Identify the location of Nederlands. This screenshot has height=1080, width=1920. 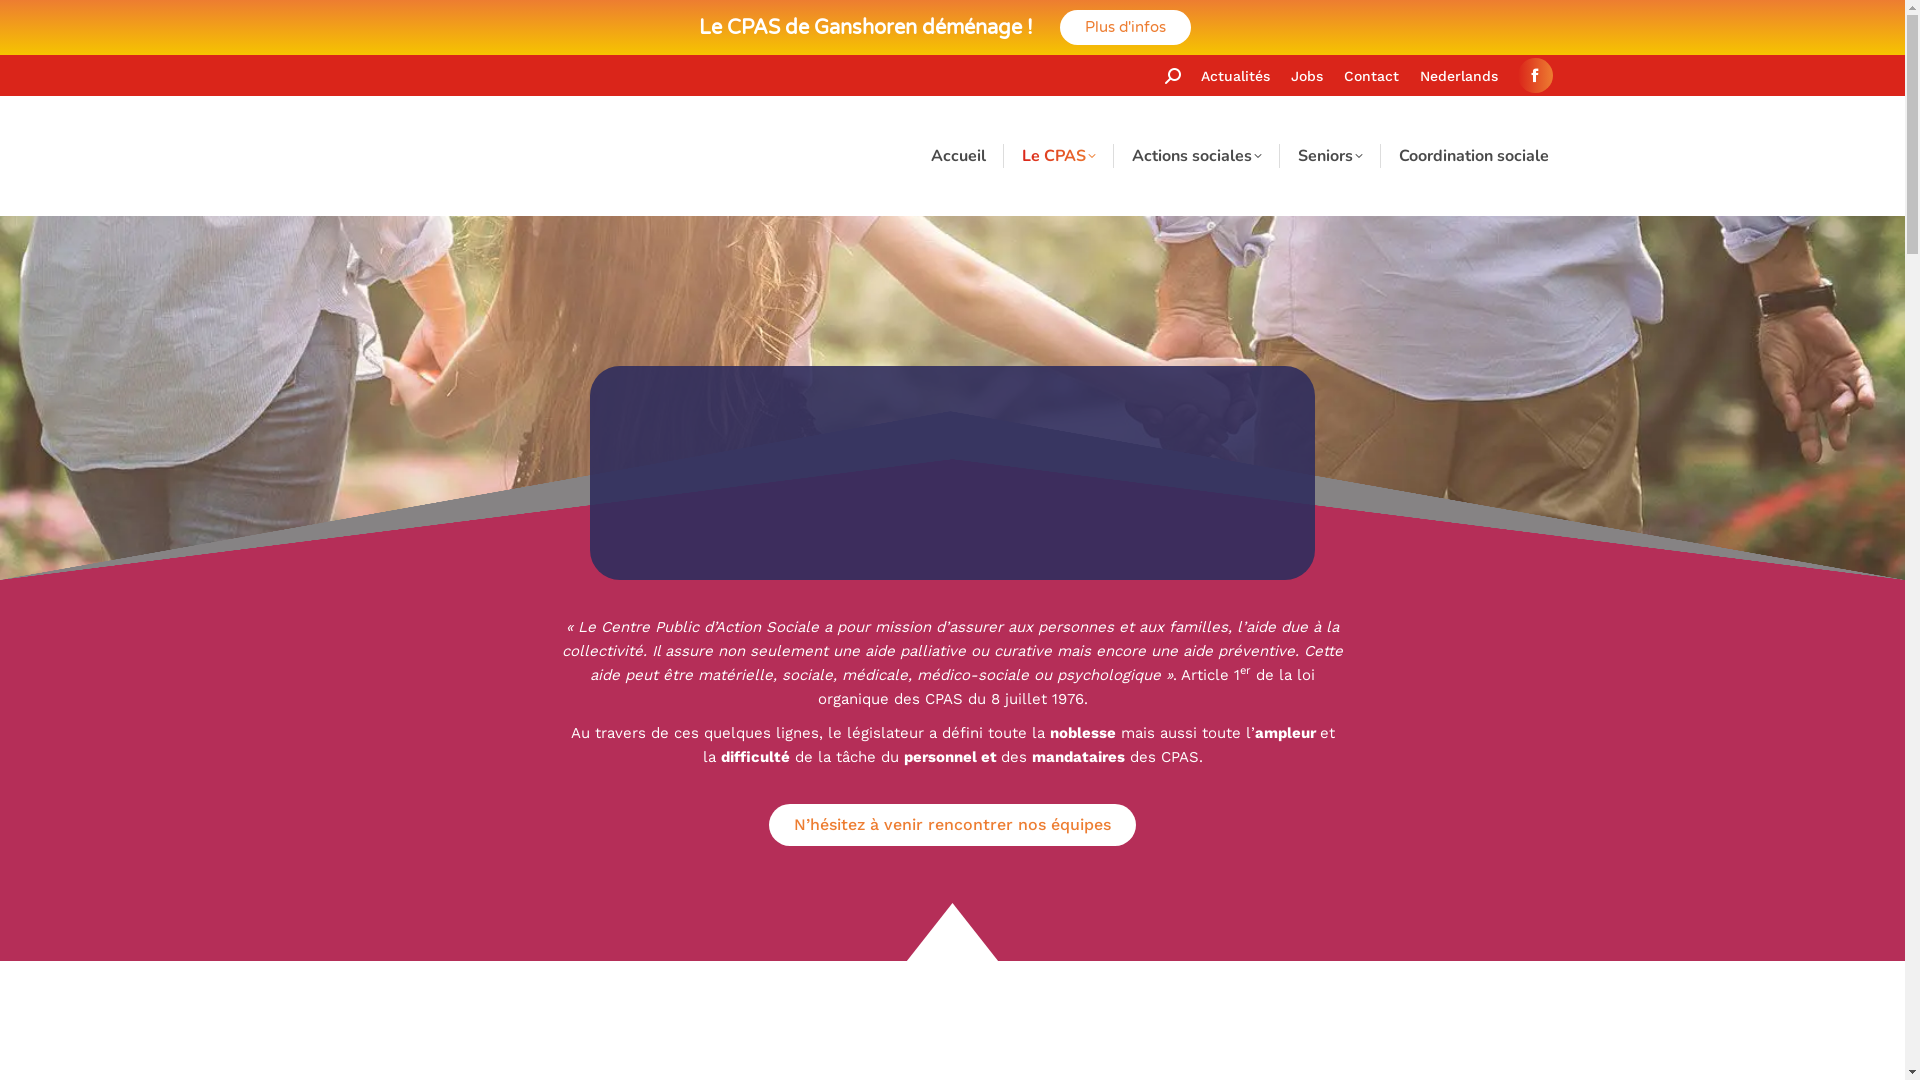
(1459, 76).